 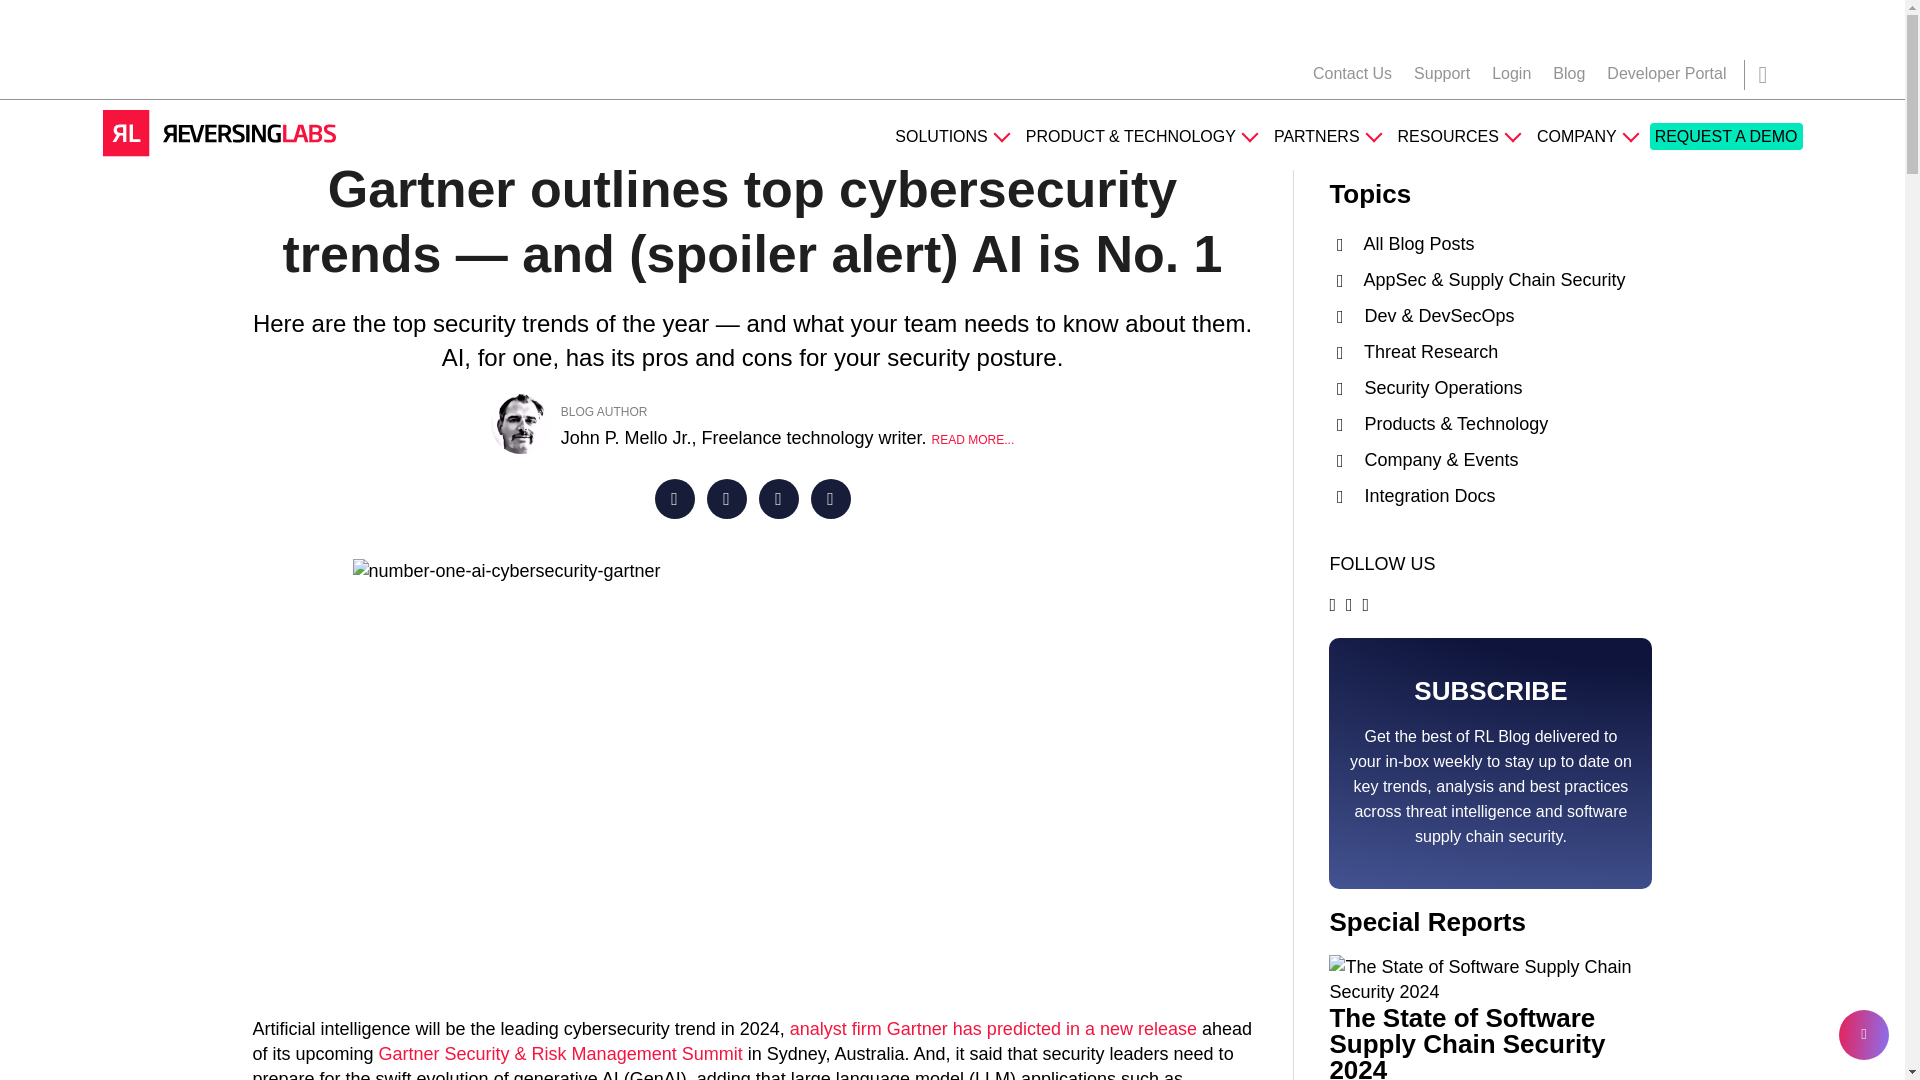 I want to click on Facebook, so click(x=674, y=499).